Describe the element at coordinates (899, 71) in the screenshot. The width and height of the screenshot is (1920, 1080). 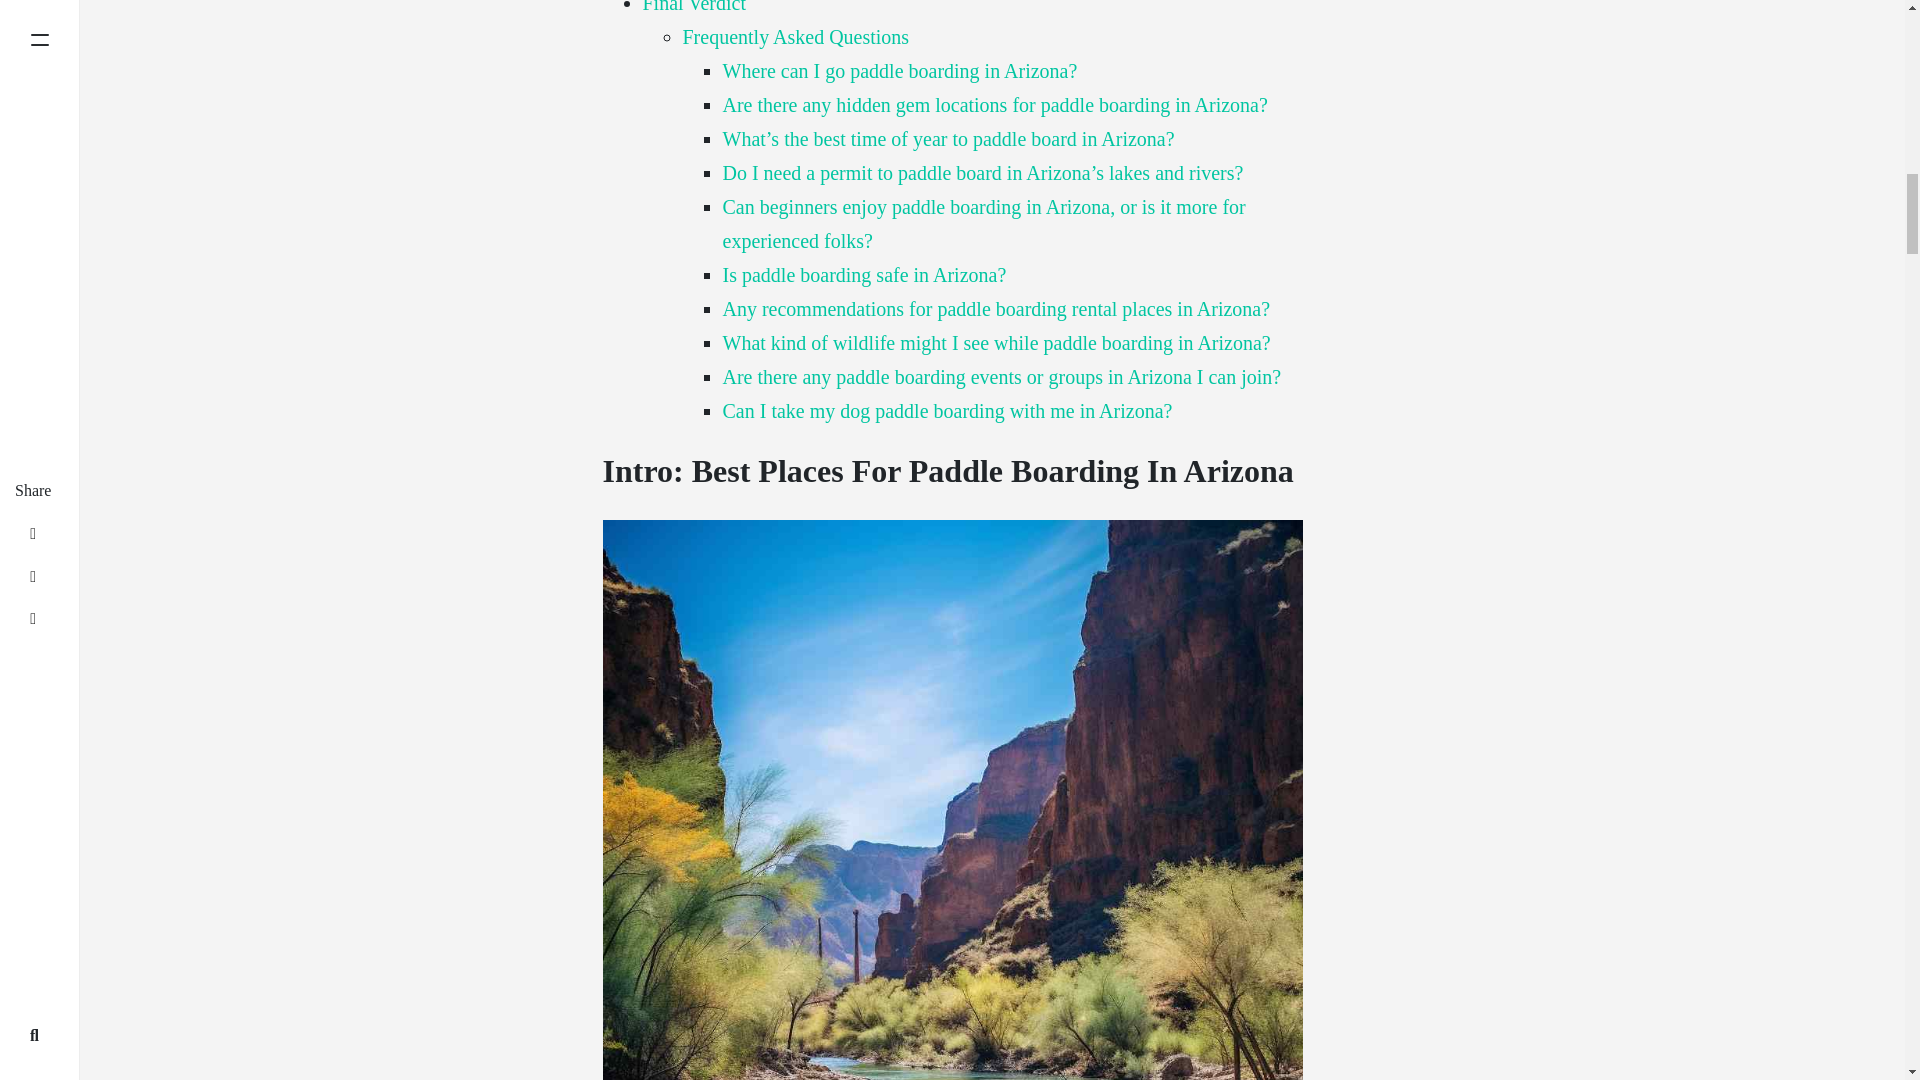
I see `Where can I go paddle boarding in Arizona?` at that location.